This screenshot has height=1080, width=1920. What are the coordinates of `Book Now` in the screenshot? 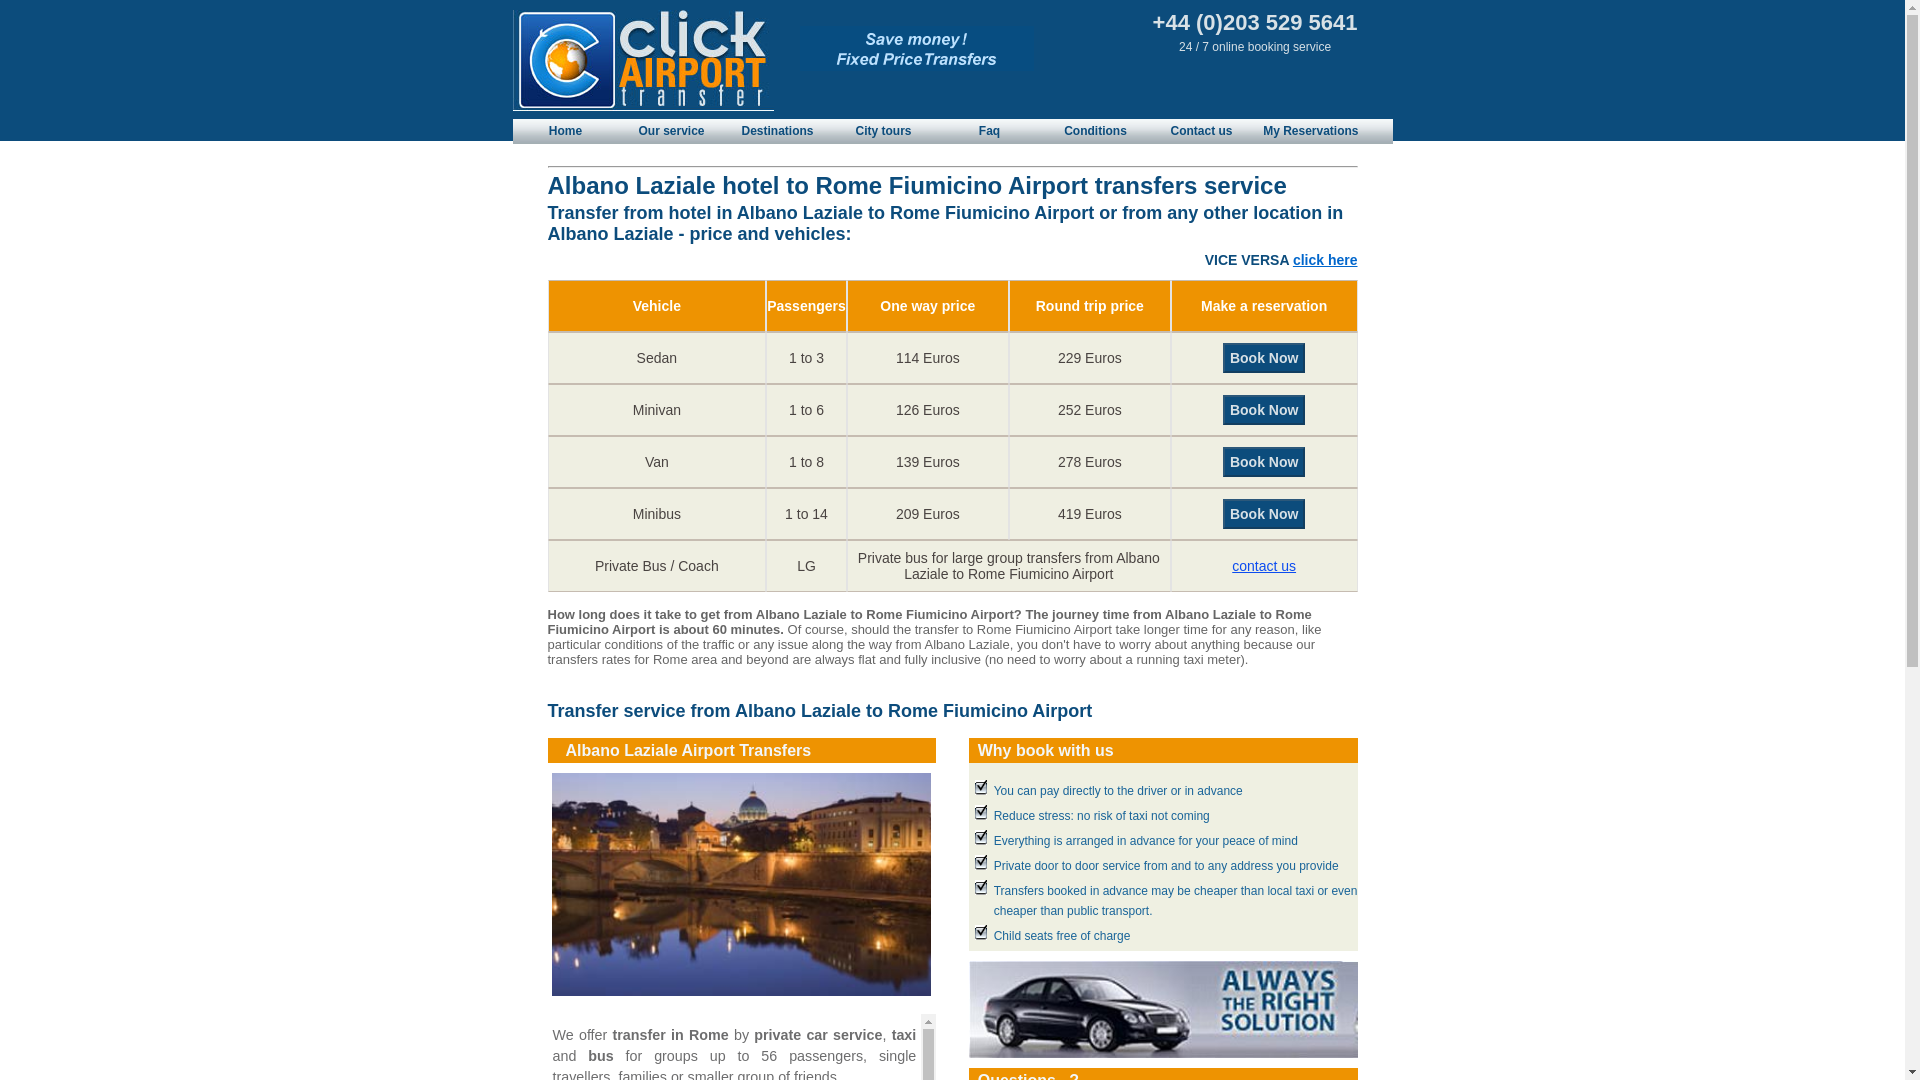 It's located at (1264, 358).